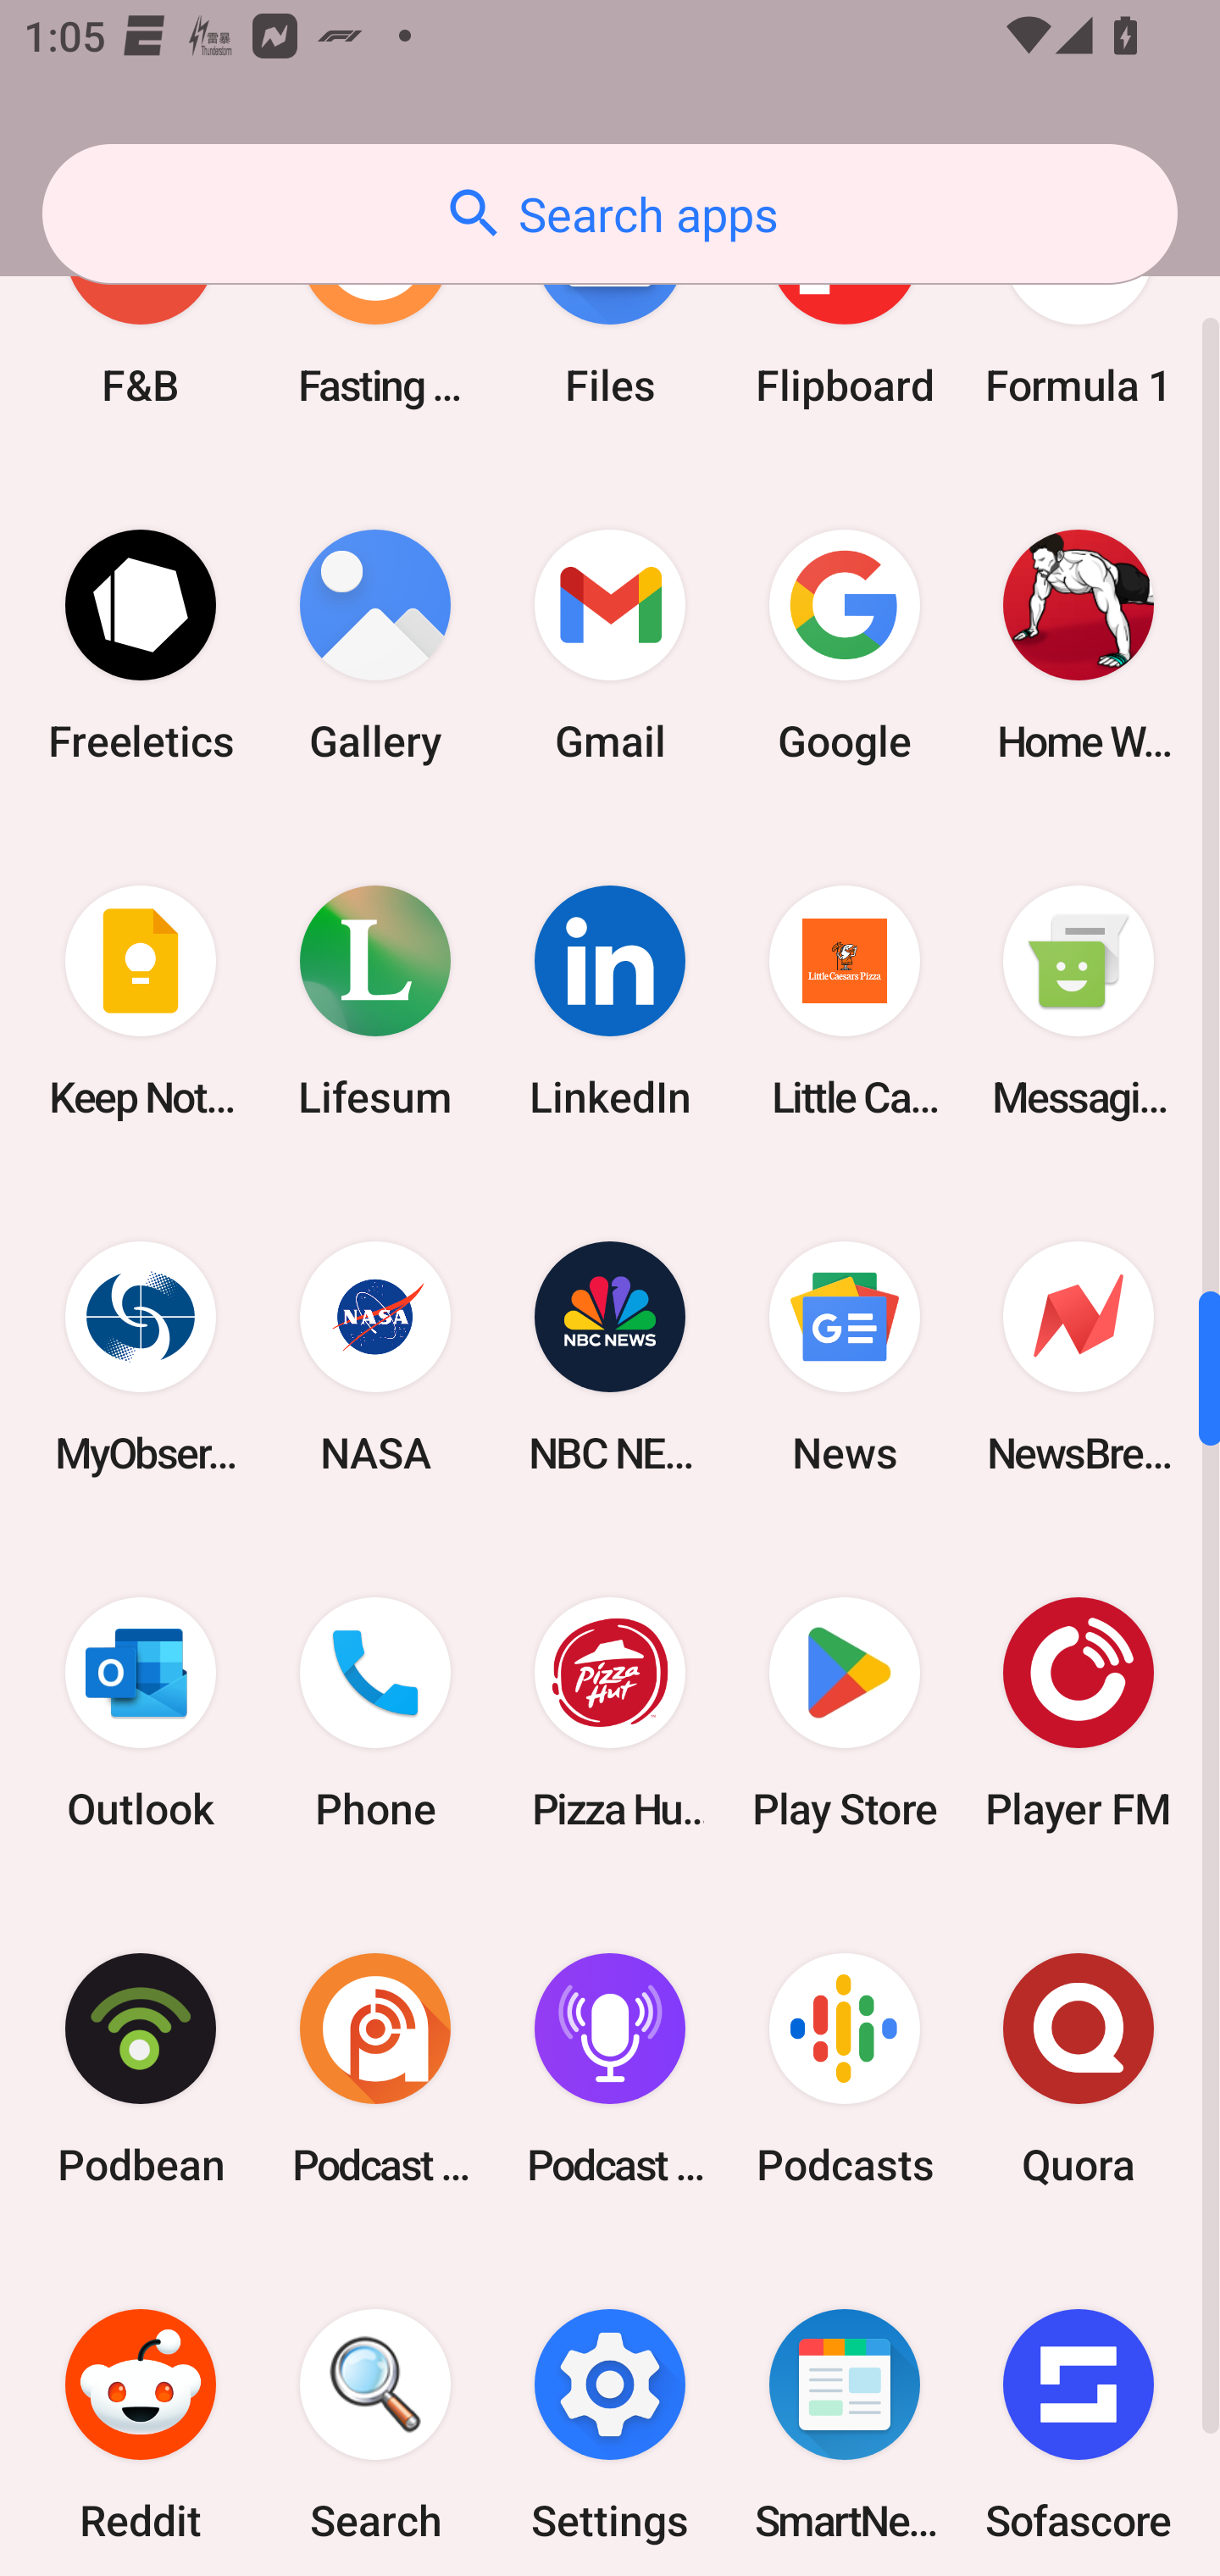 The width and height of the screenshot is (1220, 2576). Describe the element at coordinates (141, 2411) in the screenshot. I see `Reddit` at that location.